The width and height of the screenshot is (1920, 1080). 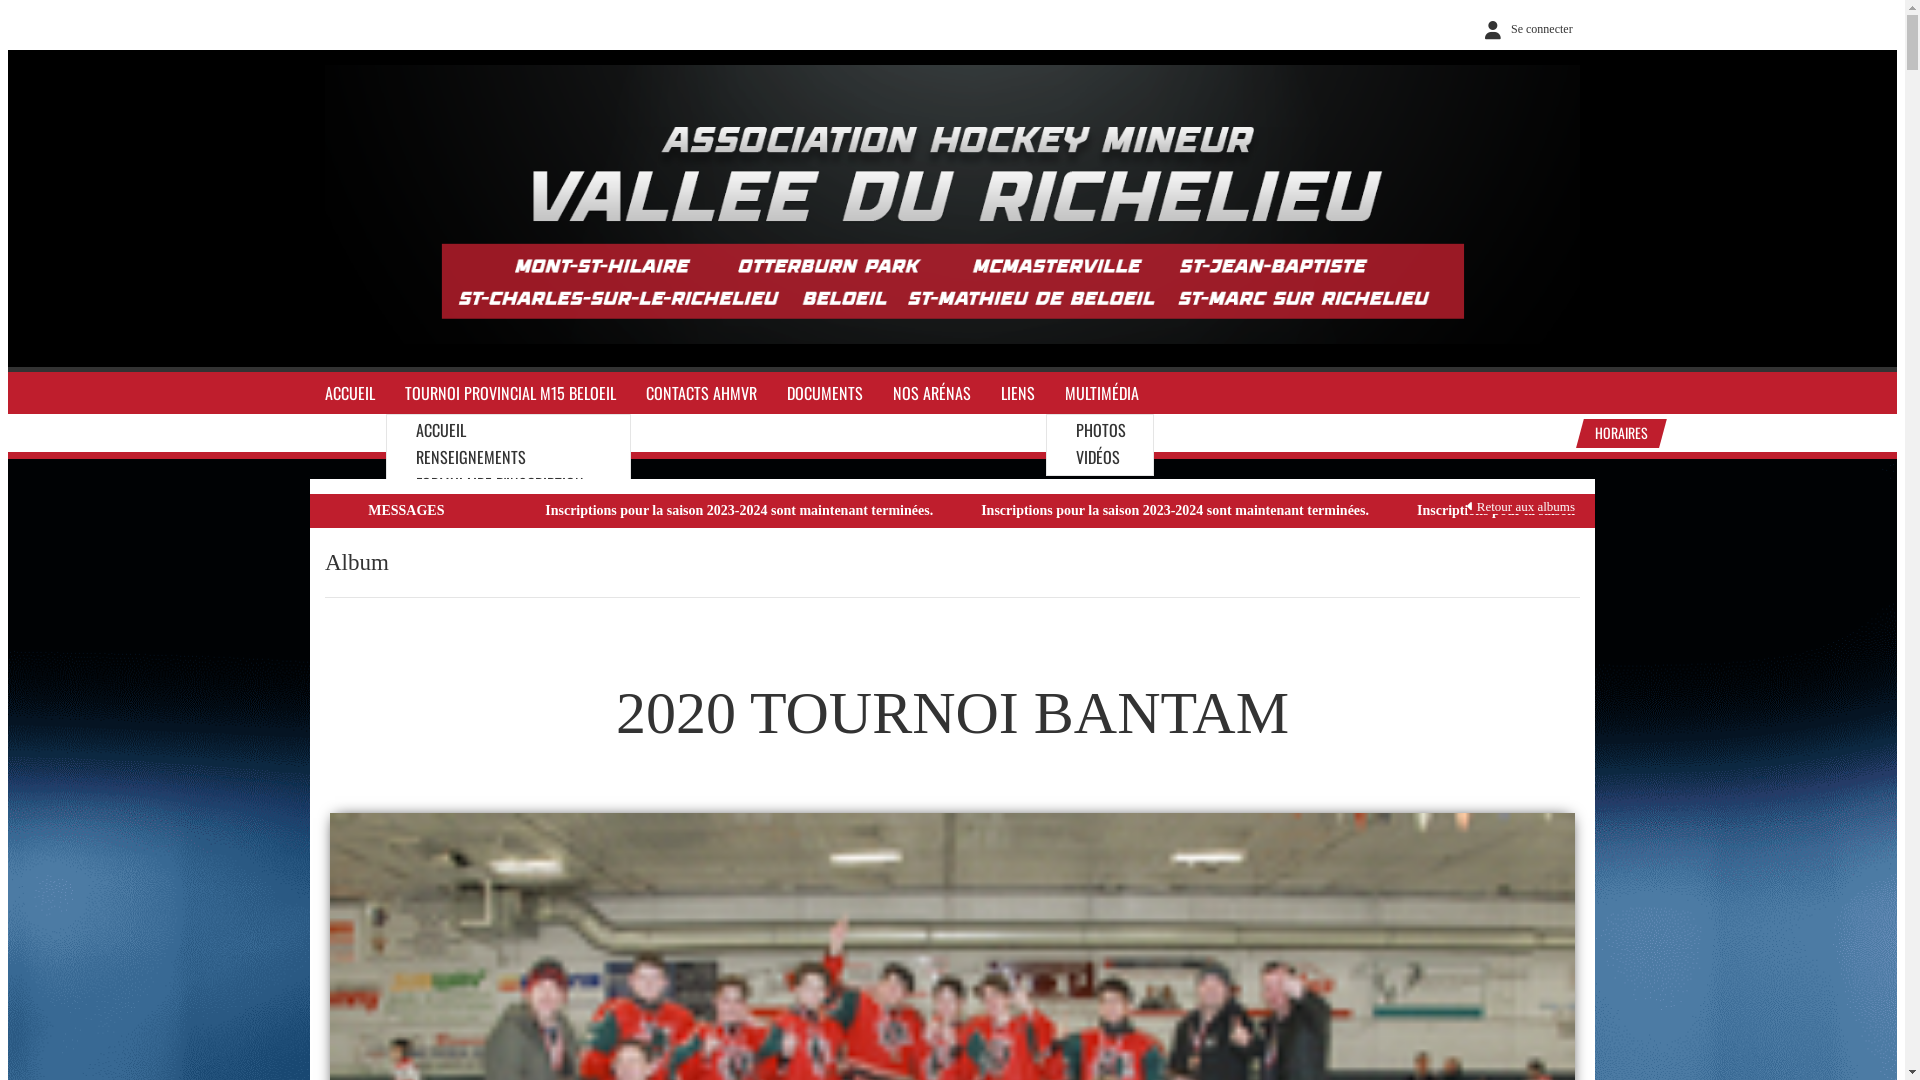 What do you see at coordinates (471, 457) in the screenshot?
I see `RENSEIGNEMENTS` at bounding box center [471, 457].